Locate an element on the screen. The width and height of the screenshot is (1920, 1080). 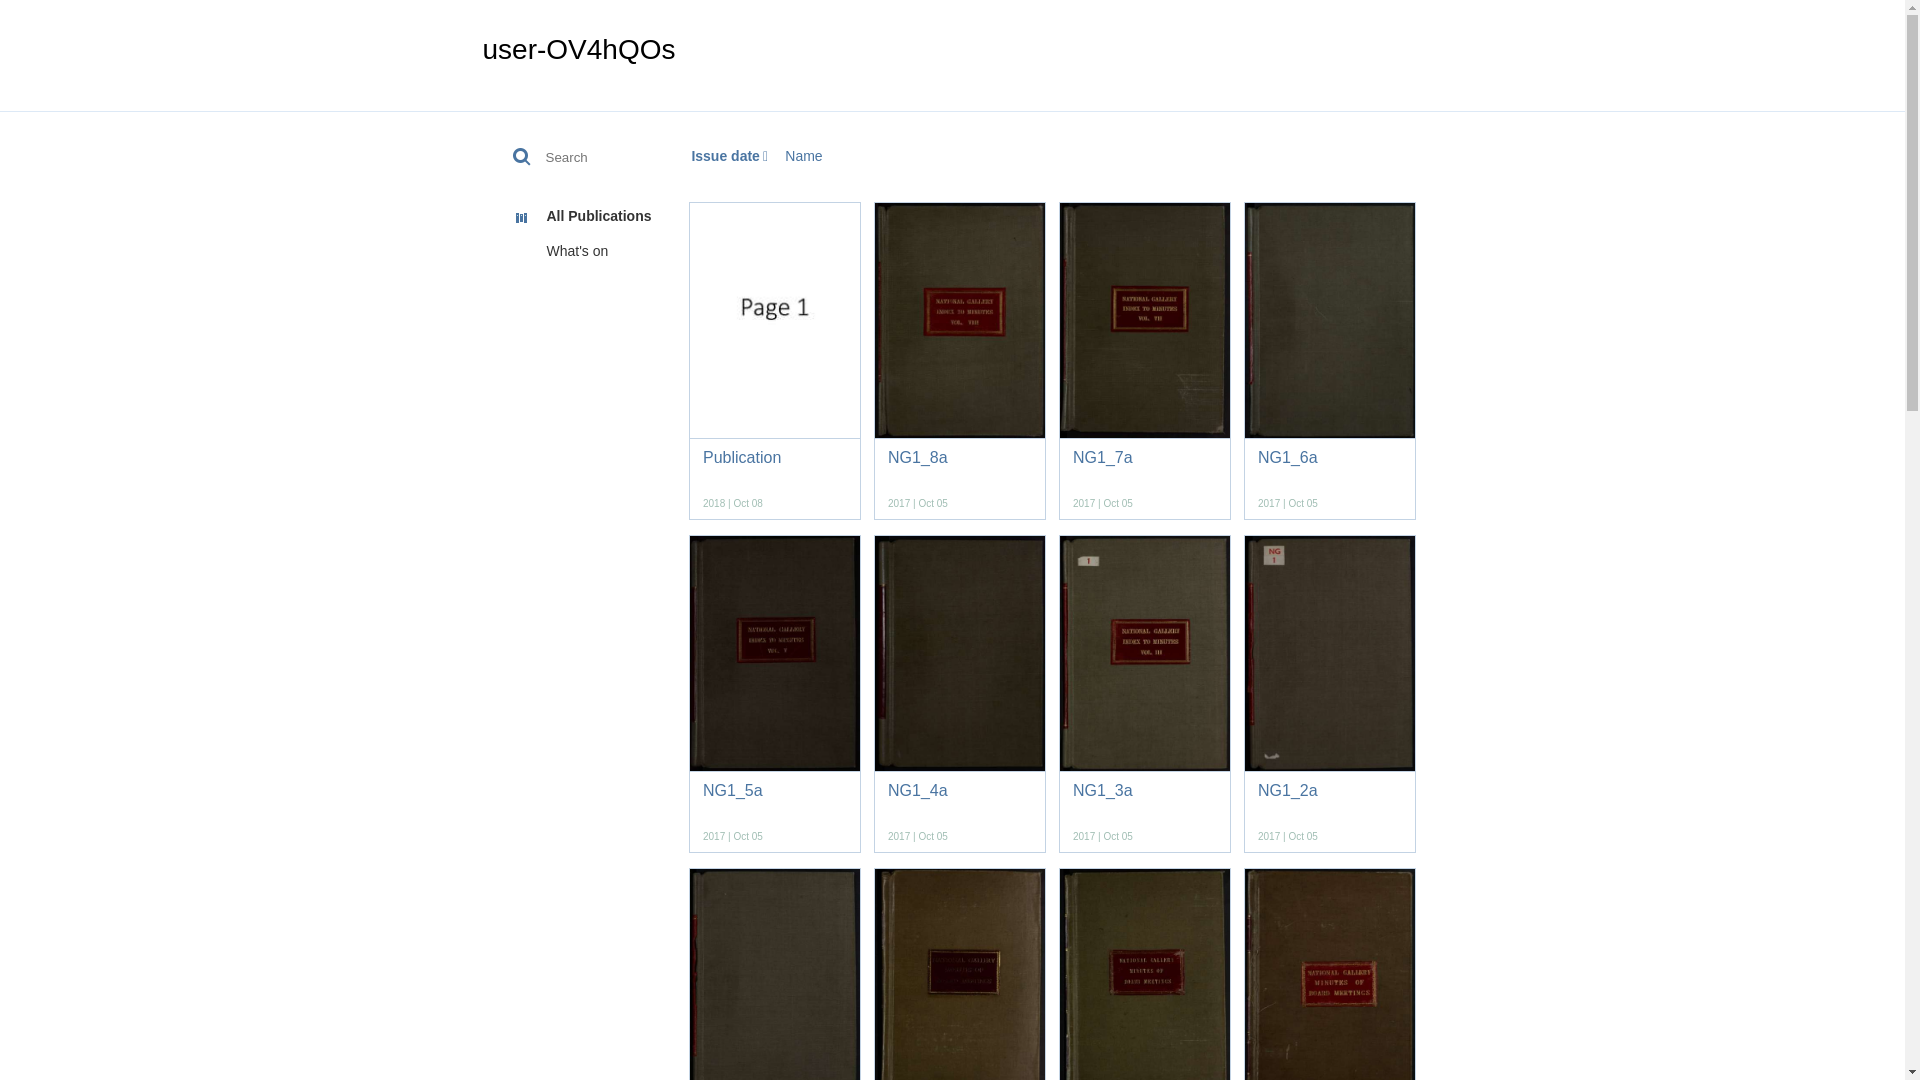
NG1_4a
2017 | Oct 05 is located at coordinates (960, 694).